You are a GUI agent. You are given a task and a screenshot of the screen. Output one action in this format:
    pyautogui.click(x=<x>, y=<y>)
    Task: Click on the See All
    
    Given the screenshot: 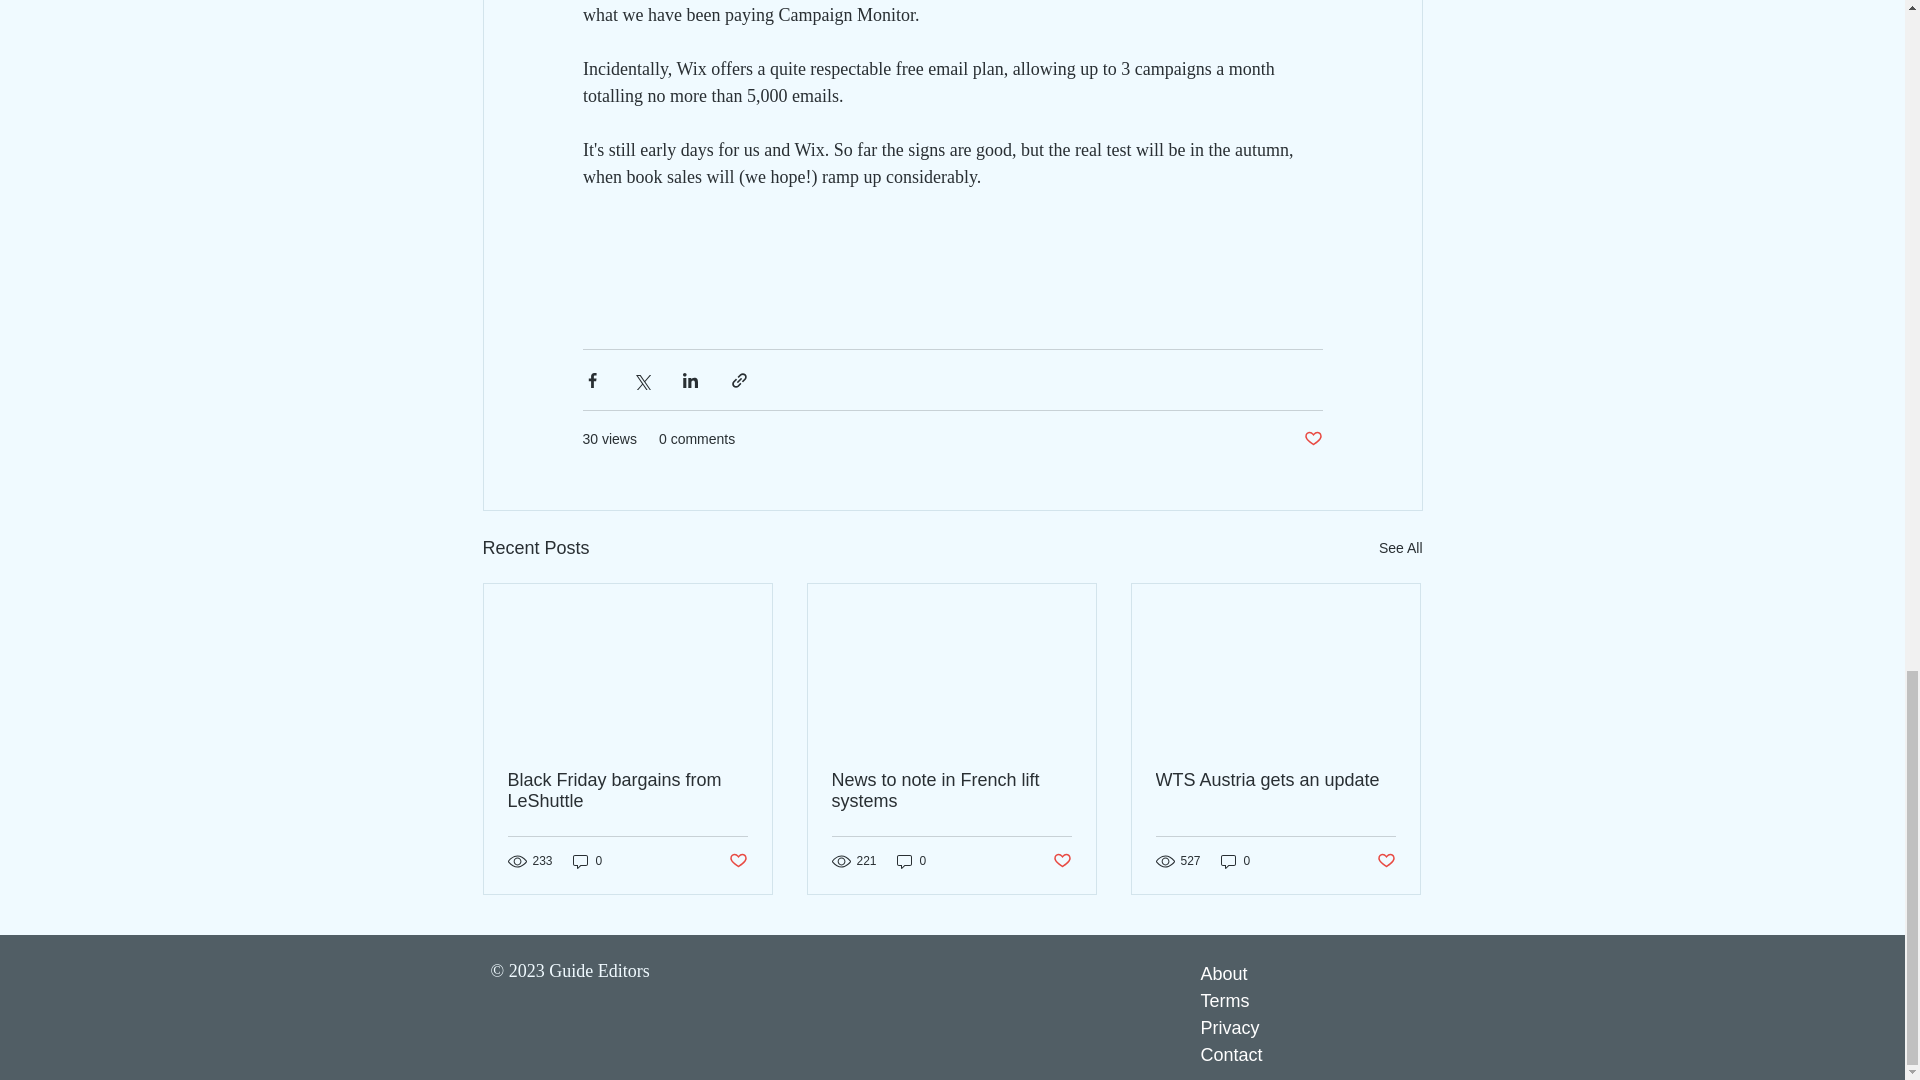 What is the action you would take?
    pyautogui.click(x=1400, y=548)
    